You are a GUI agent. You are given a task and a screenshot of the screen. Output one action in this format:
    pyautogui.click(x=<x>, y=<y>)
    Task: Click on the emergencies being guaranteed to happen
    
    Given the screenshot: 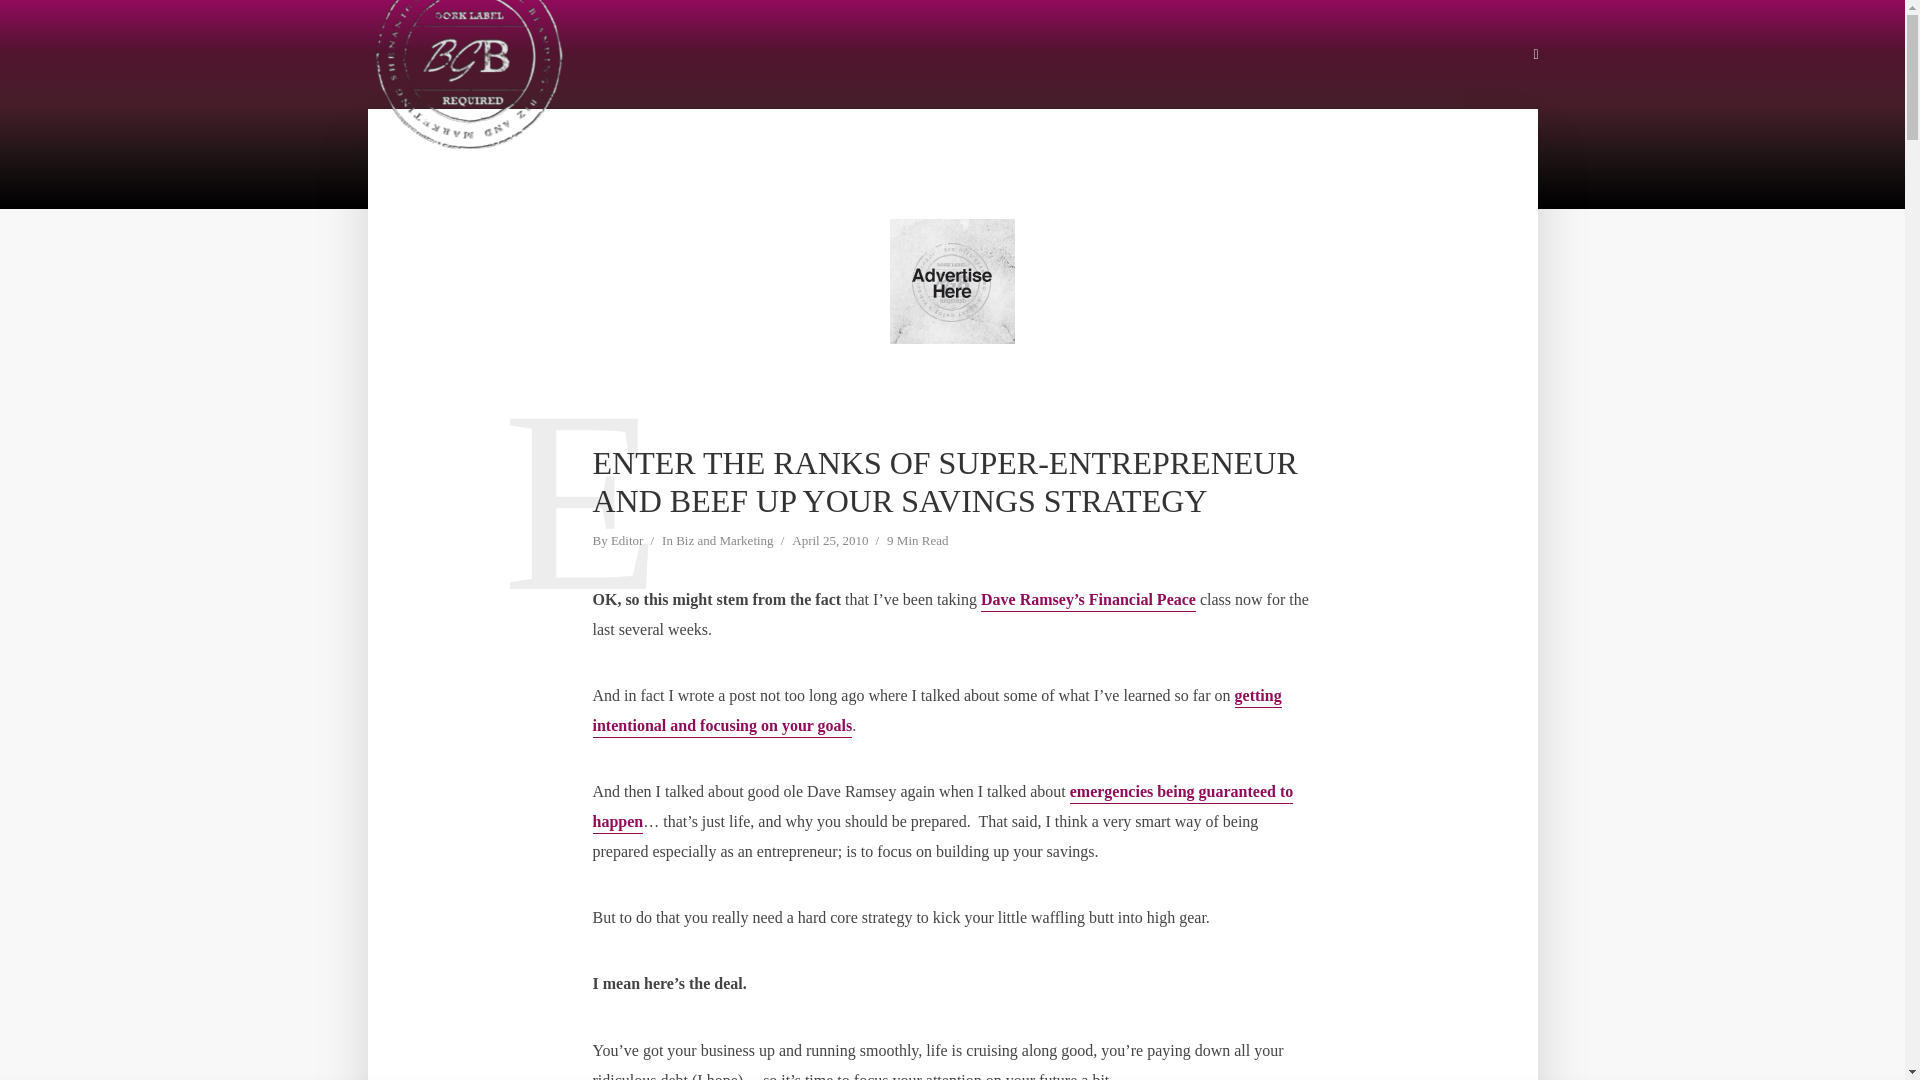 What is the action you would take?
    pyautogui.click(x=942, y=808)
    